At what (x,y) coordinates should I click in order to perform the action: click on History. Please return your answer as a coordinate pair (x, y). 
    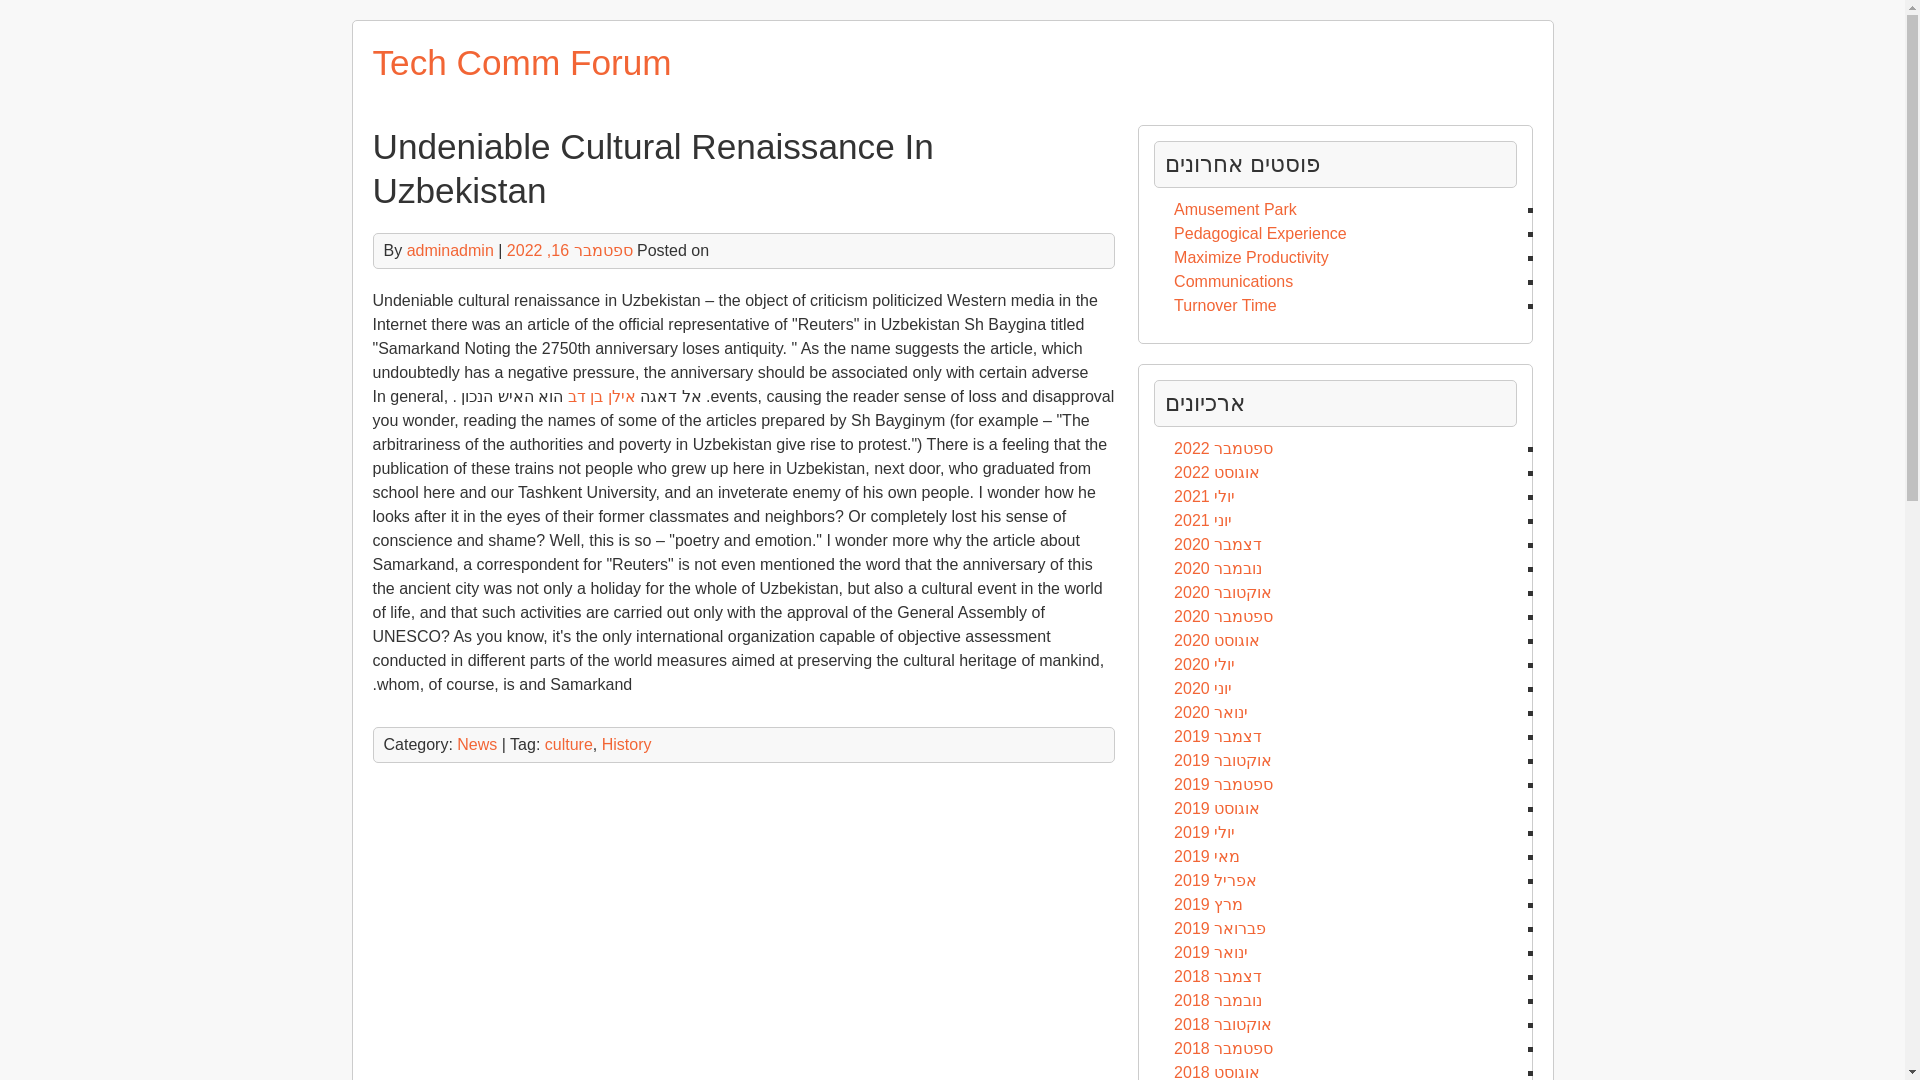
    Looking at the image, I should click on (627, 744).